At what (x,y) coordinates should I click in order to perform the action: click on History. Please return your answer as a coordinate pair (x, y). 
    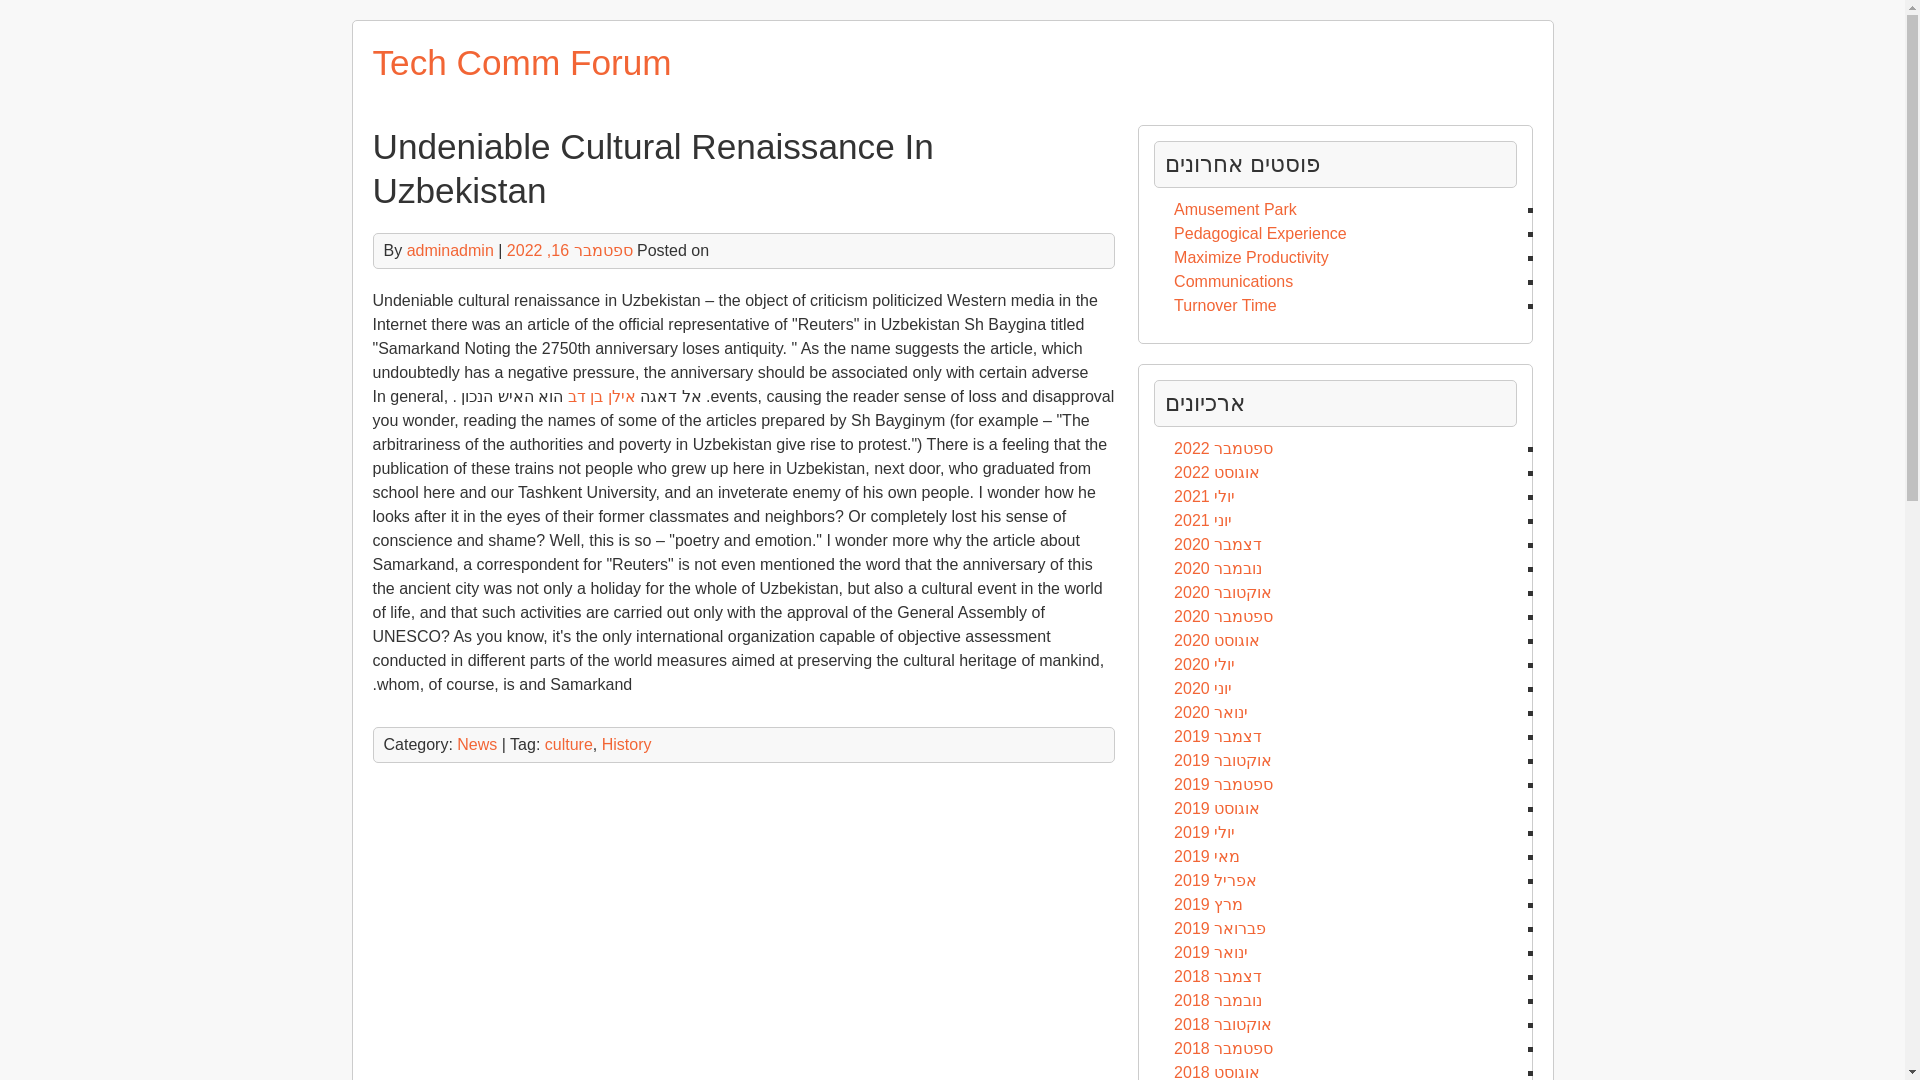
    Looking at the image, I should click on (627, 744).